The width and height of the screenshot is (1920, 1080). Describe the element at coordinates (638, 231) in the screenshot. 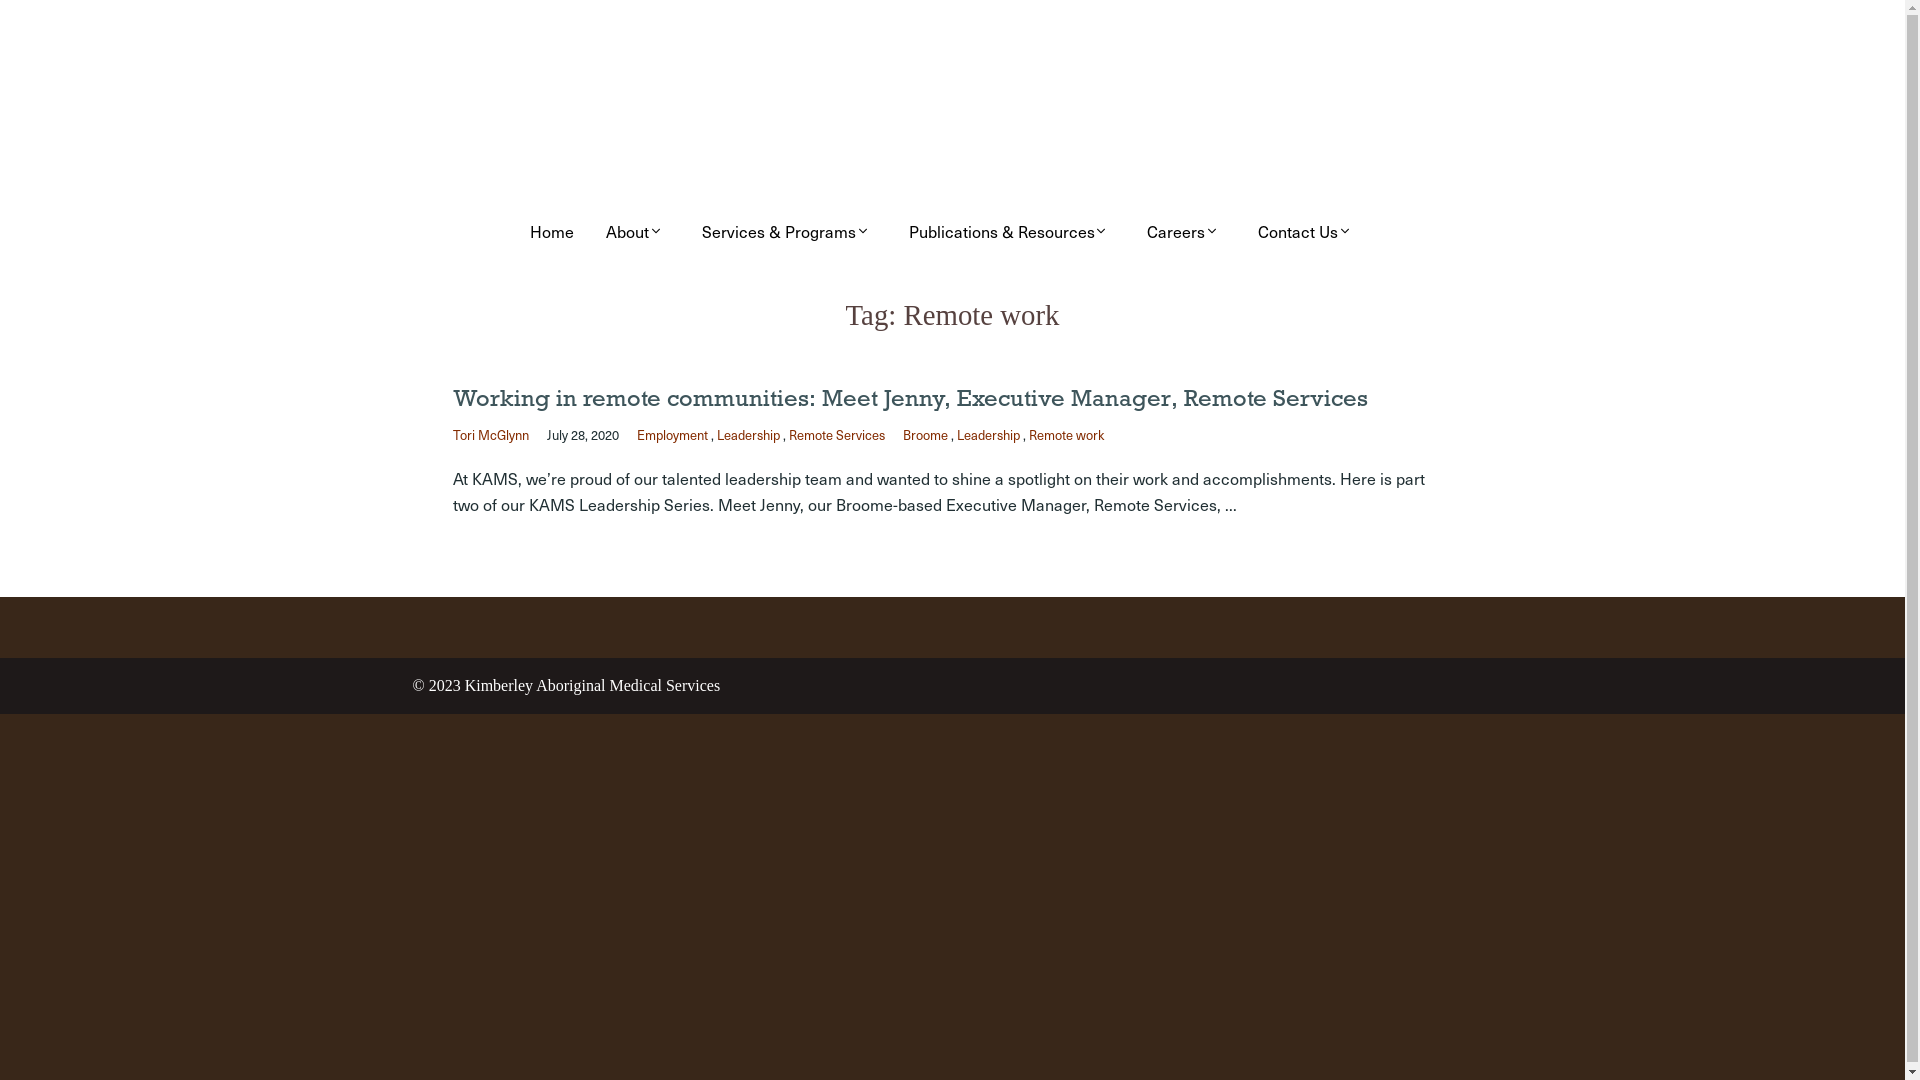

I see `About` at that location.